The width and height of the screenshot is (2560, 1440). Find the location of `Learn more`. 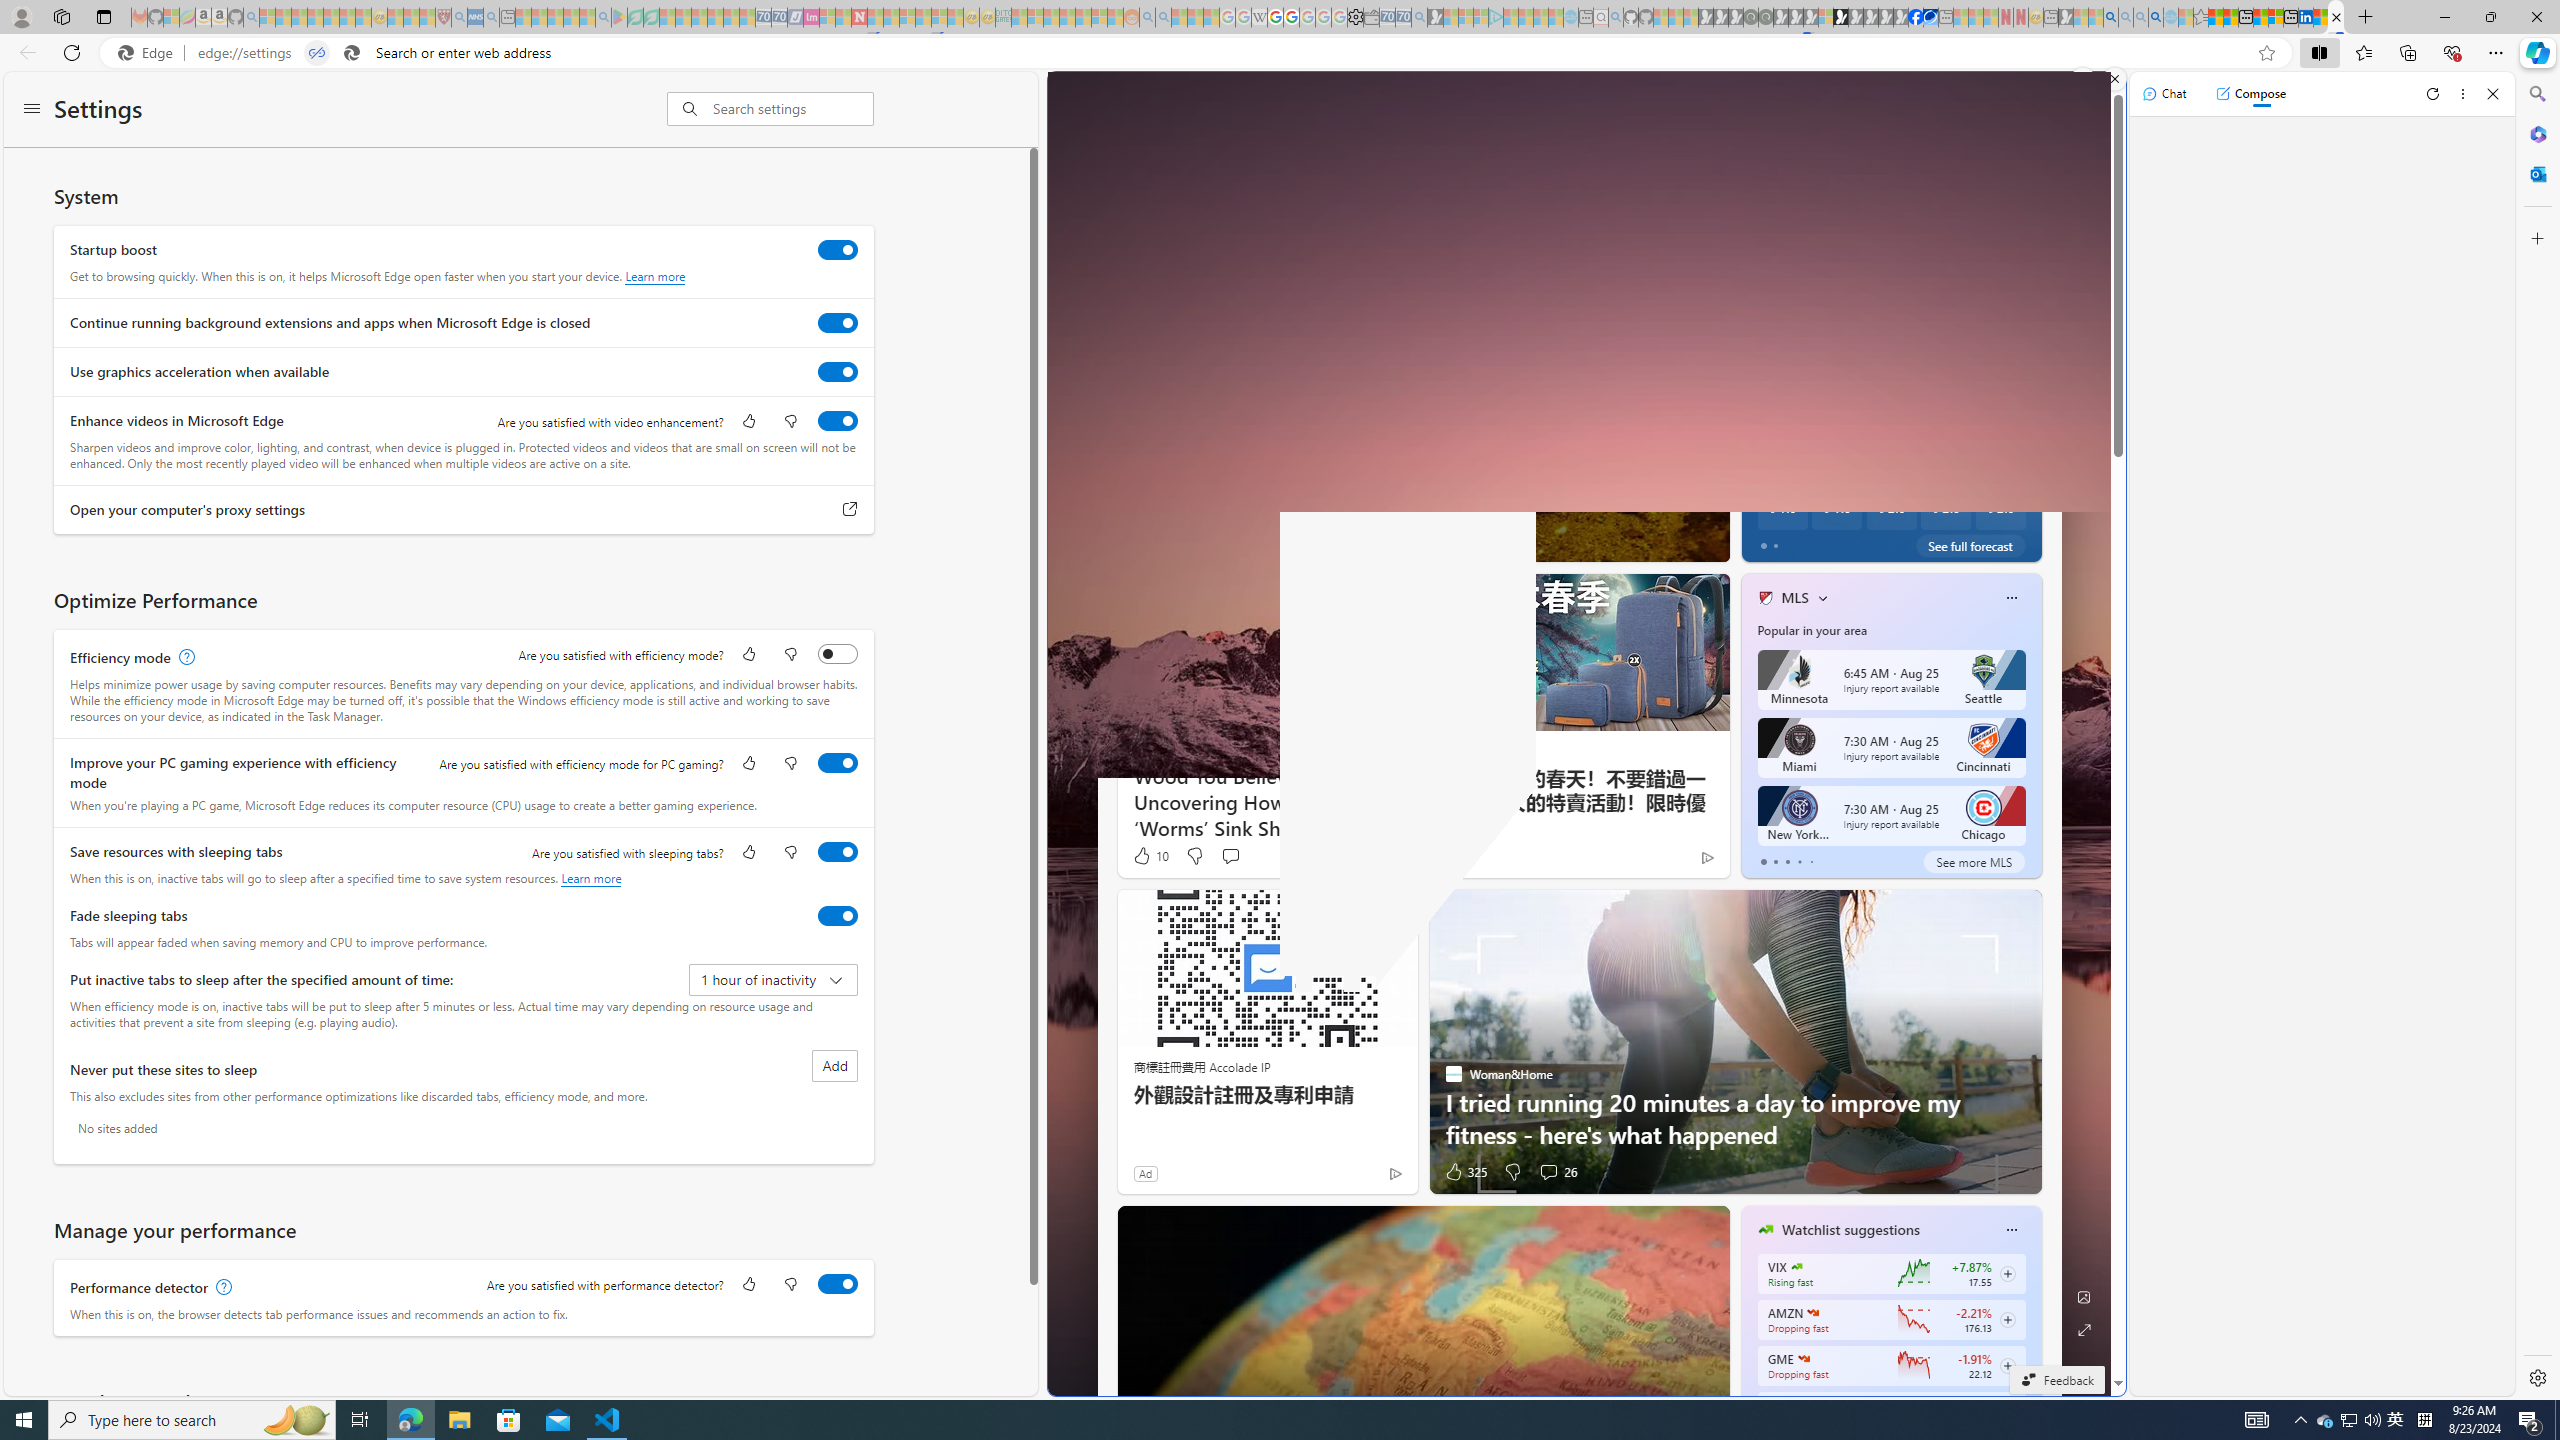

Learn more is located at coordinates (591, 878).